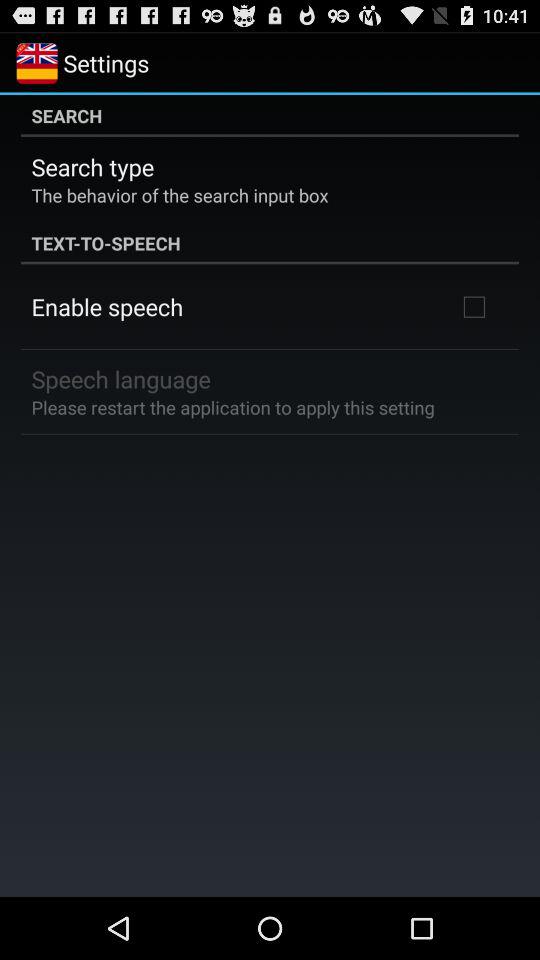  Describe the element at coordinates (232, 406) in the screenshot. I see `flip until please restart the icon` at that location.